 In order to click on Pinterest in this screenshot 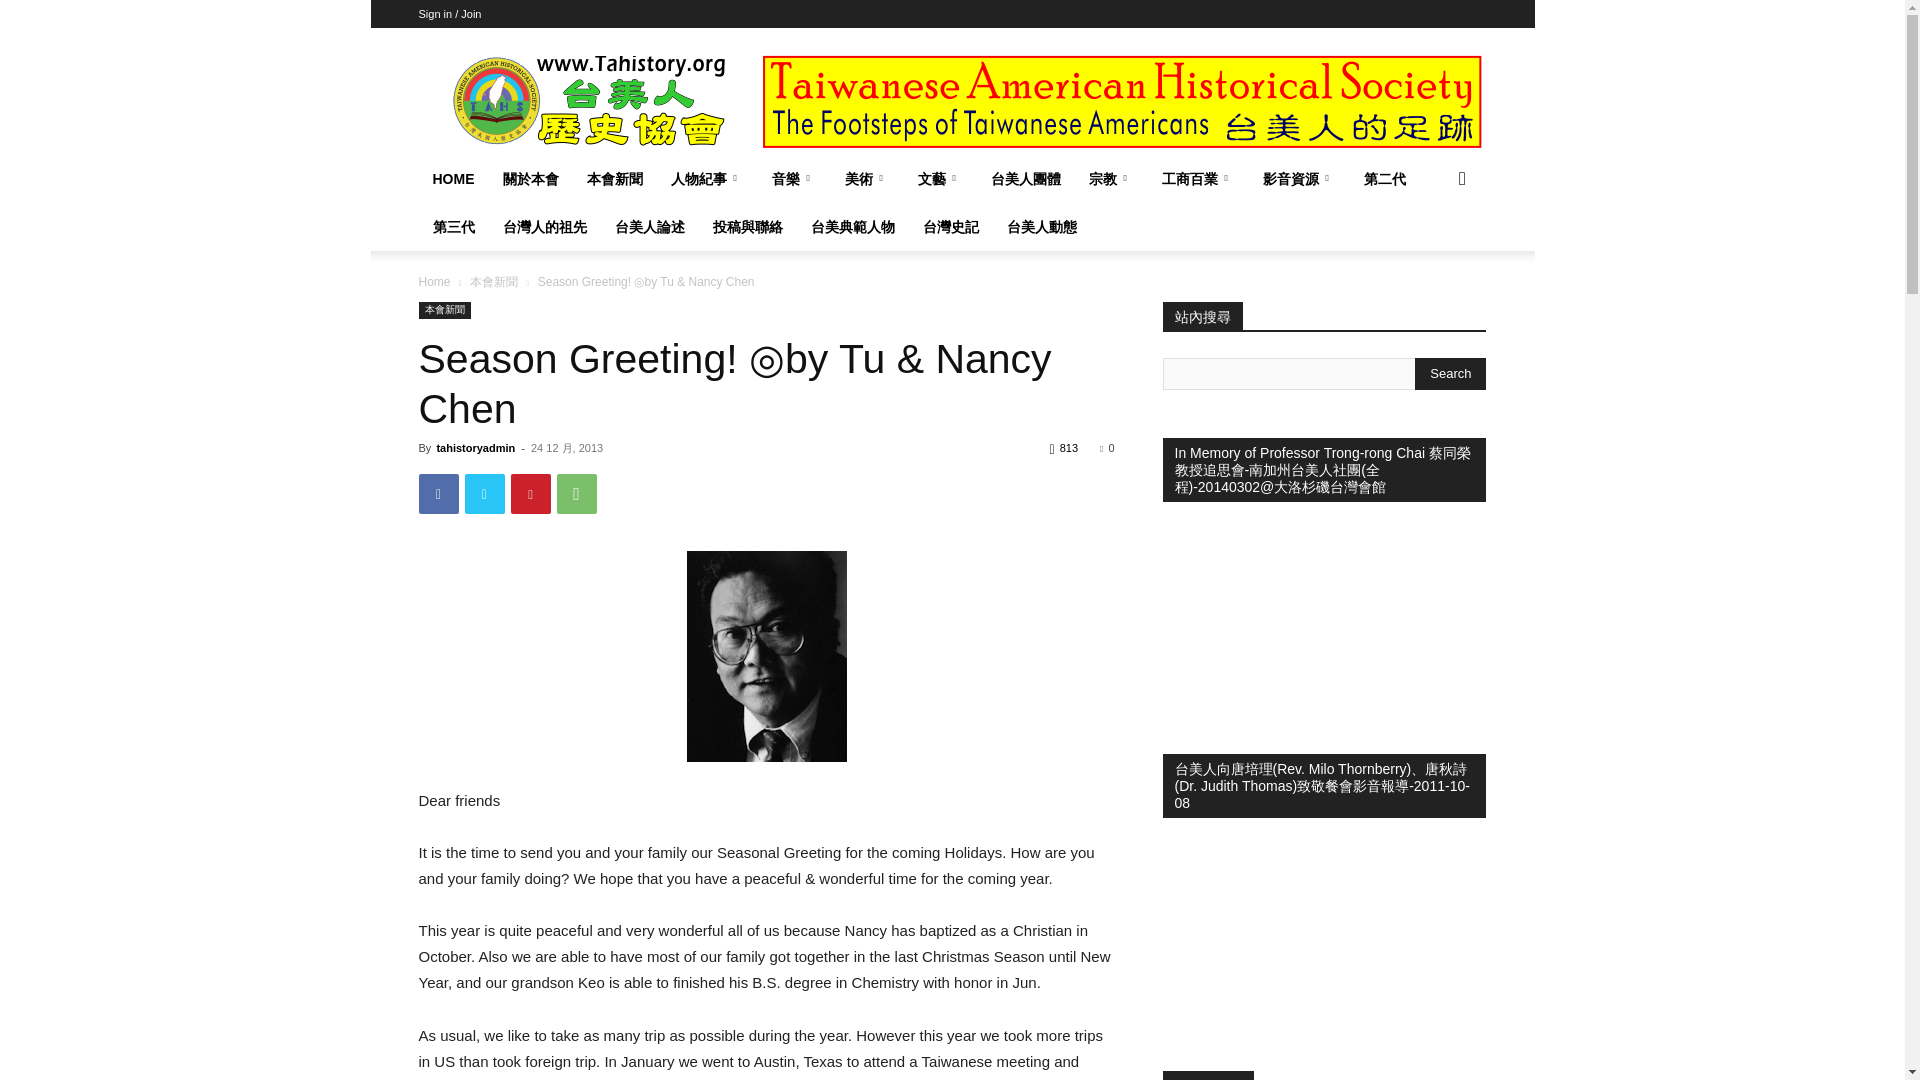, I will do `click(530, 494)`.